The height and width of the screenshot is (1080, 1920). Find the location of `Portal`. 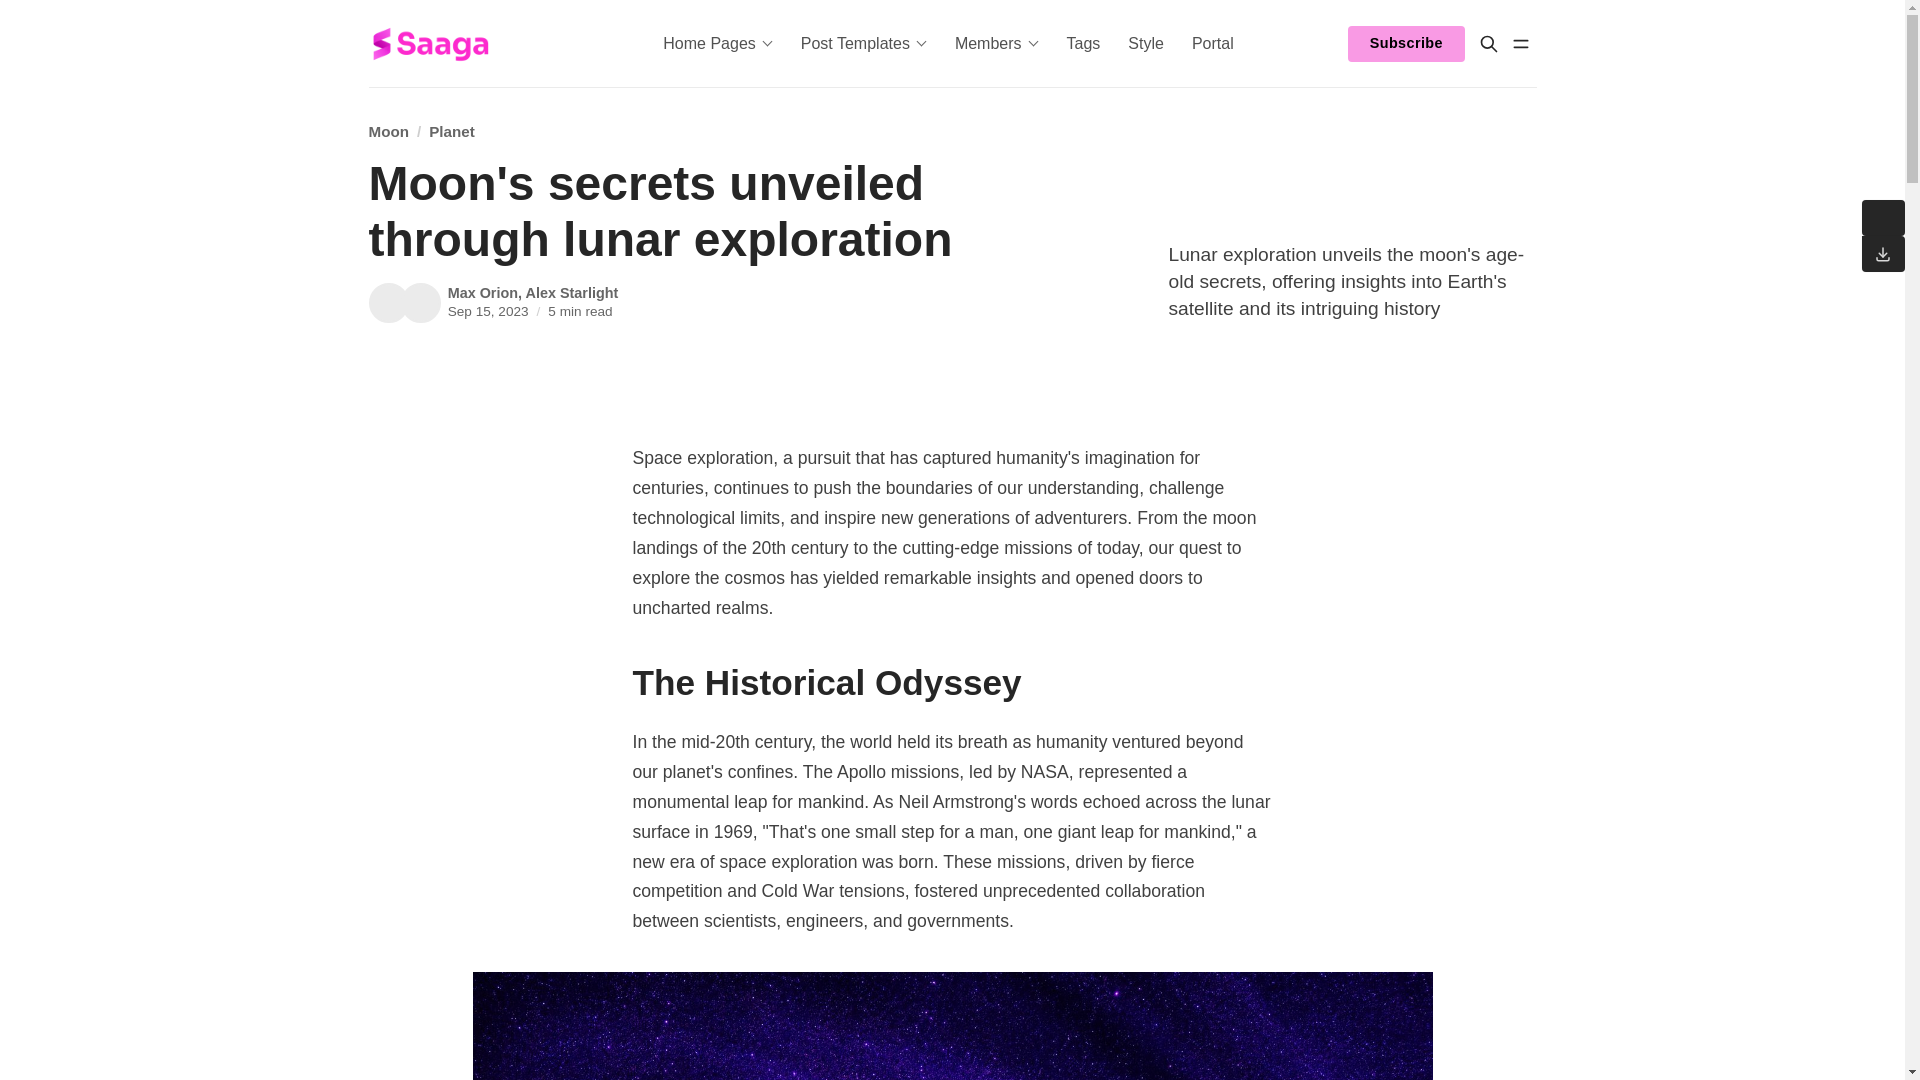

Portal is located at coordinates (1213, 44).